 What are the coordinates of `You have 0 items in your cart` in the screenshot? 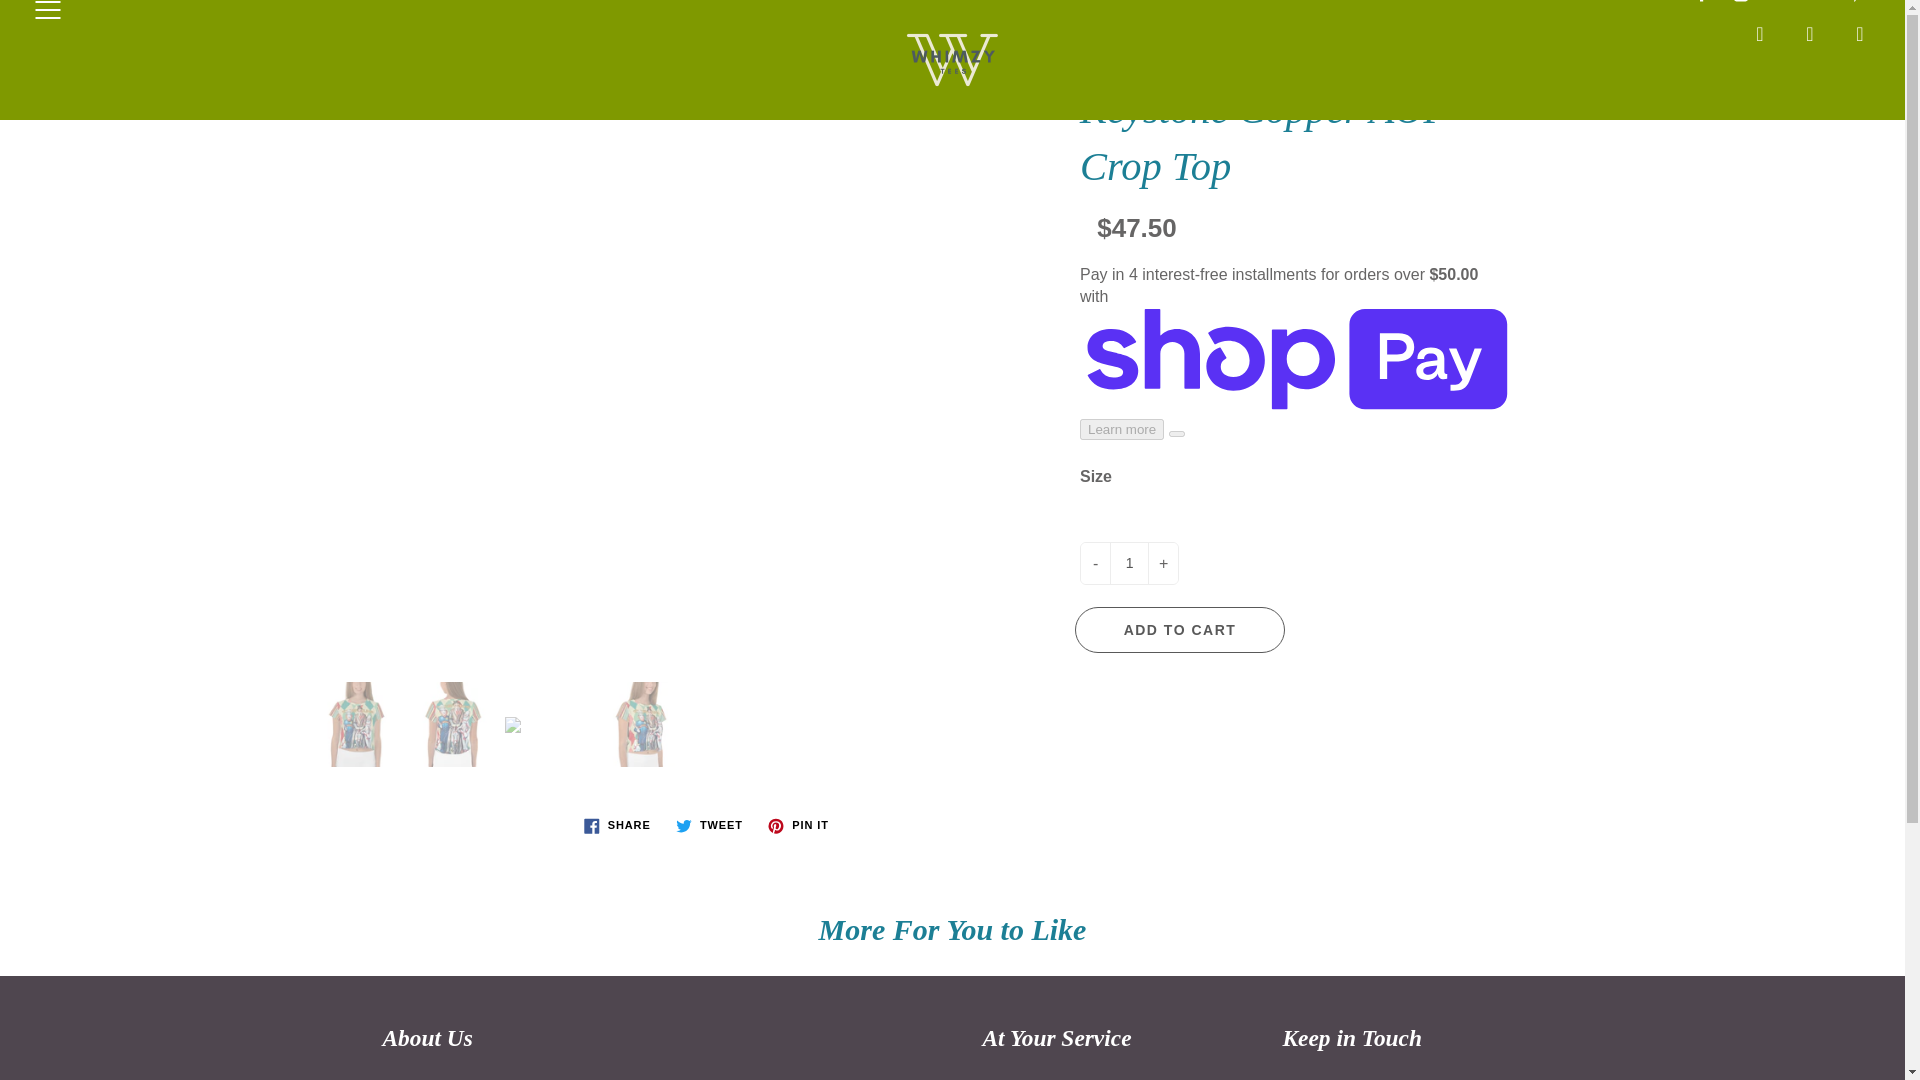 It's located at (1860, 32).